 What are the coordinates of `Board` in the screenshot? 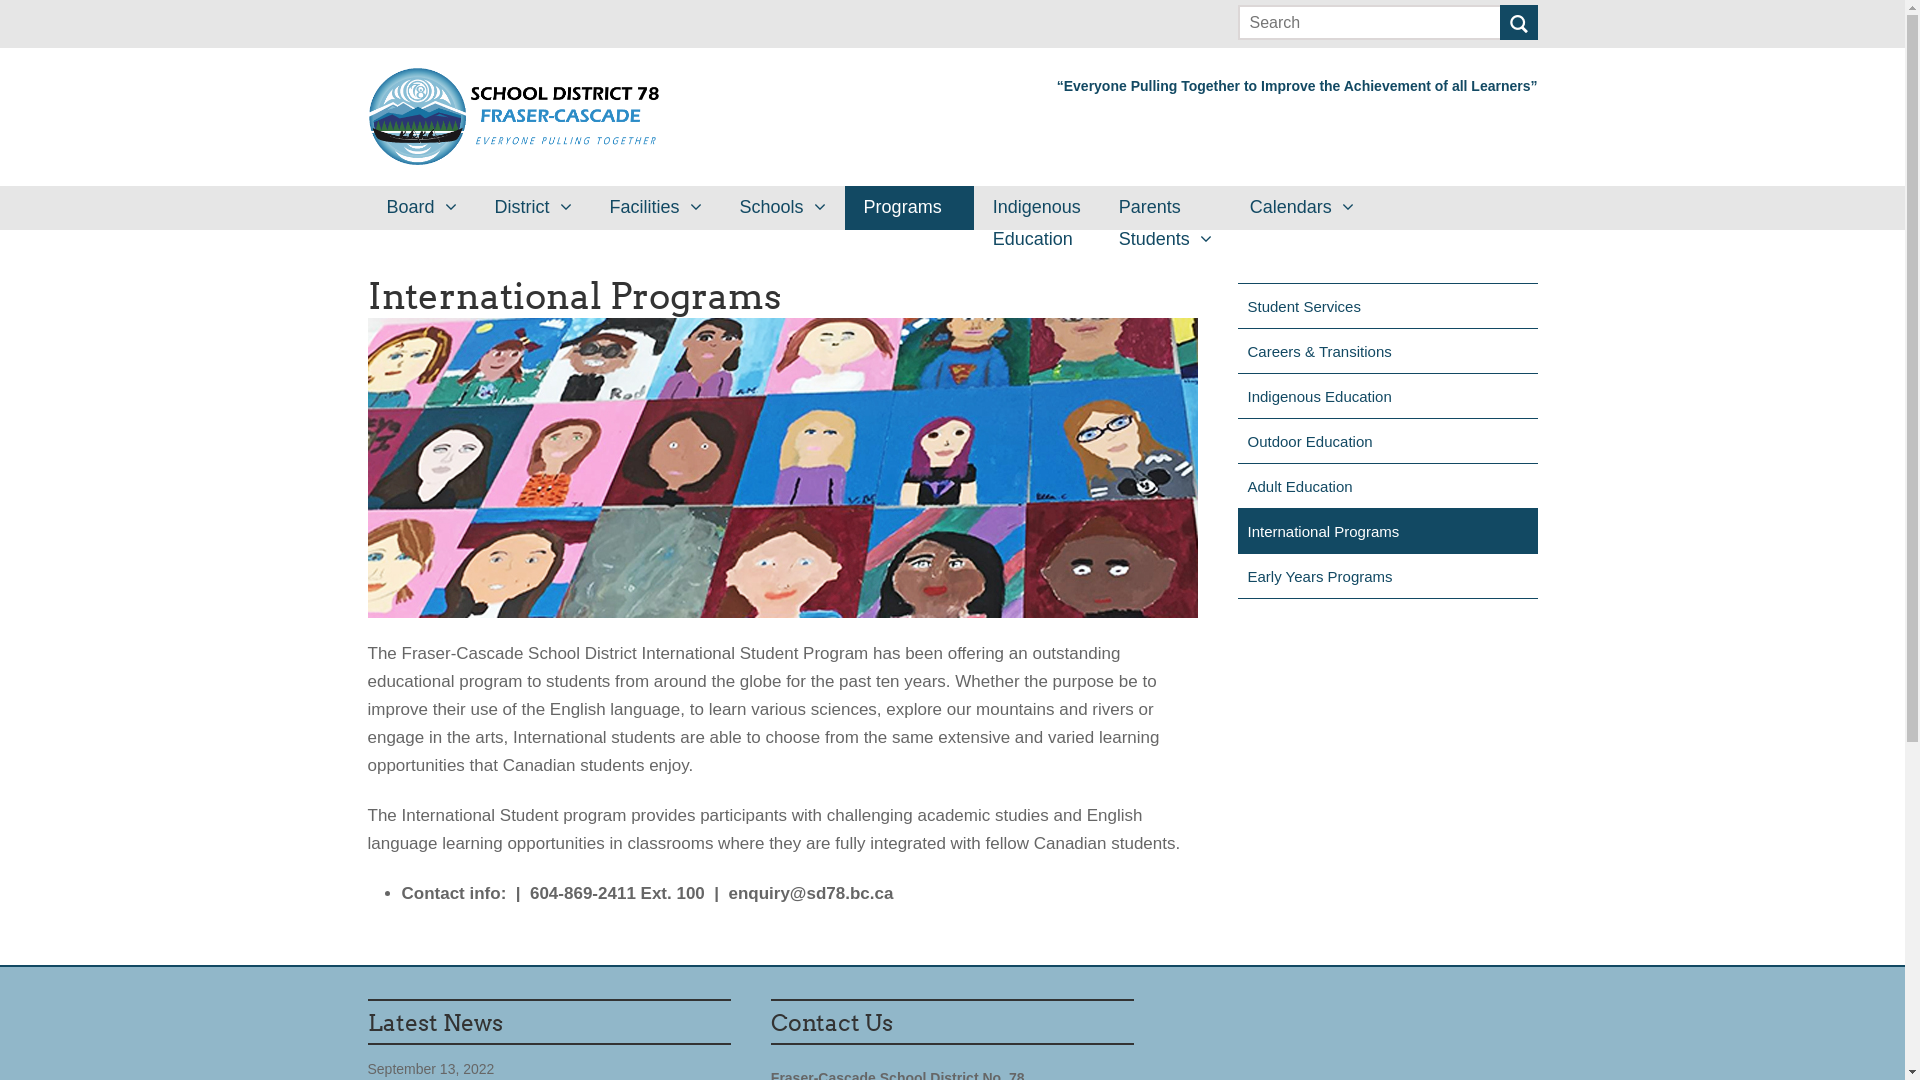 It's located at (422, 208).